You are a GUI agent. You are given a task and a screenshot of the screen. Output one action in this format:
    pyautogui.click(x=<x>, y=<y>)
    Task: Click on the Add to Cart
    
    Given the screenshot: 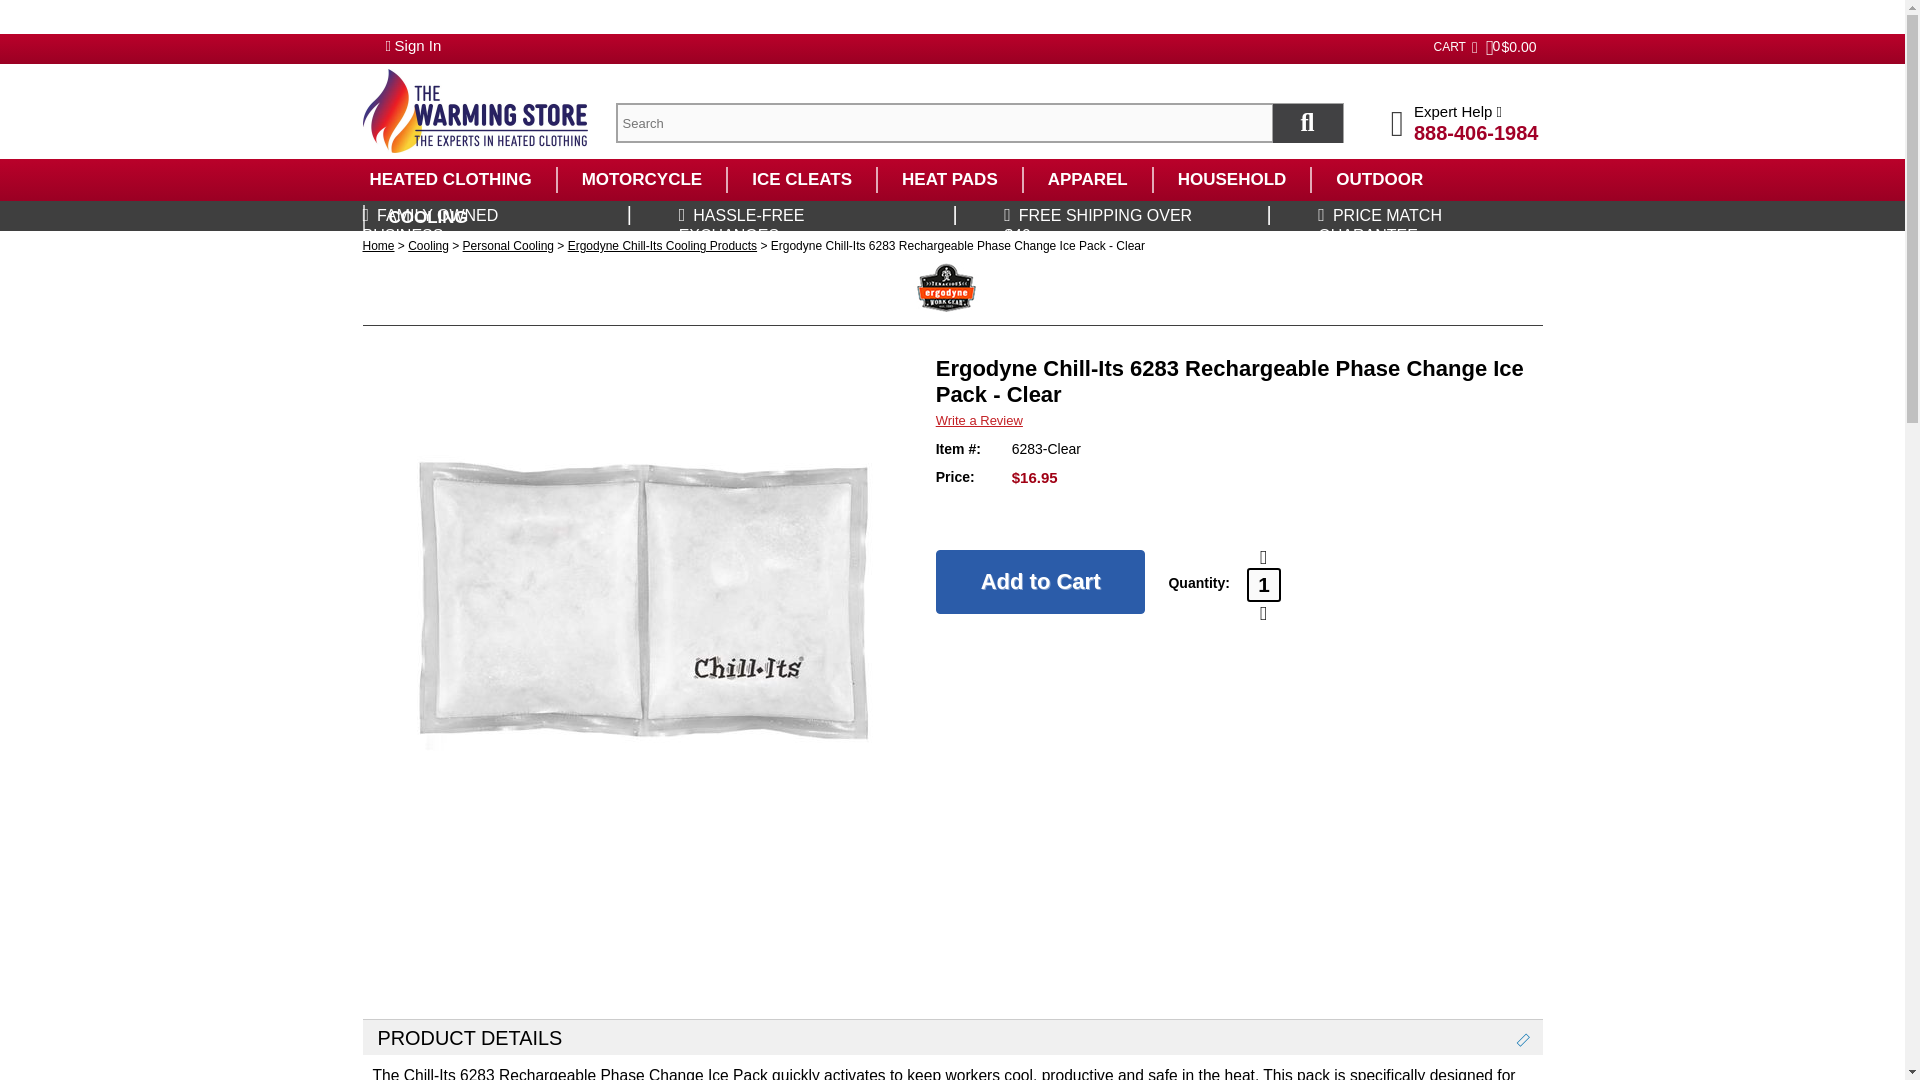 What is the action you would take?
    pyautogui.click(x=1041, y=582)
    